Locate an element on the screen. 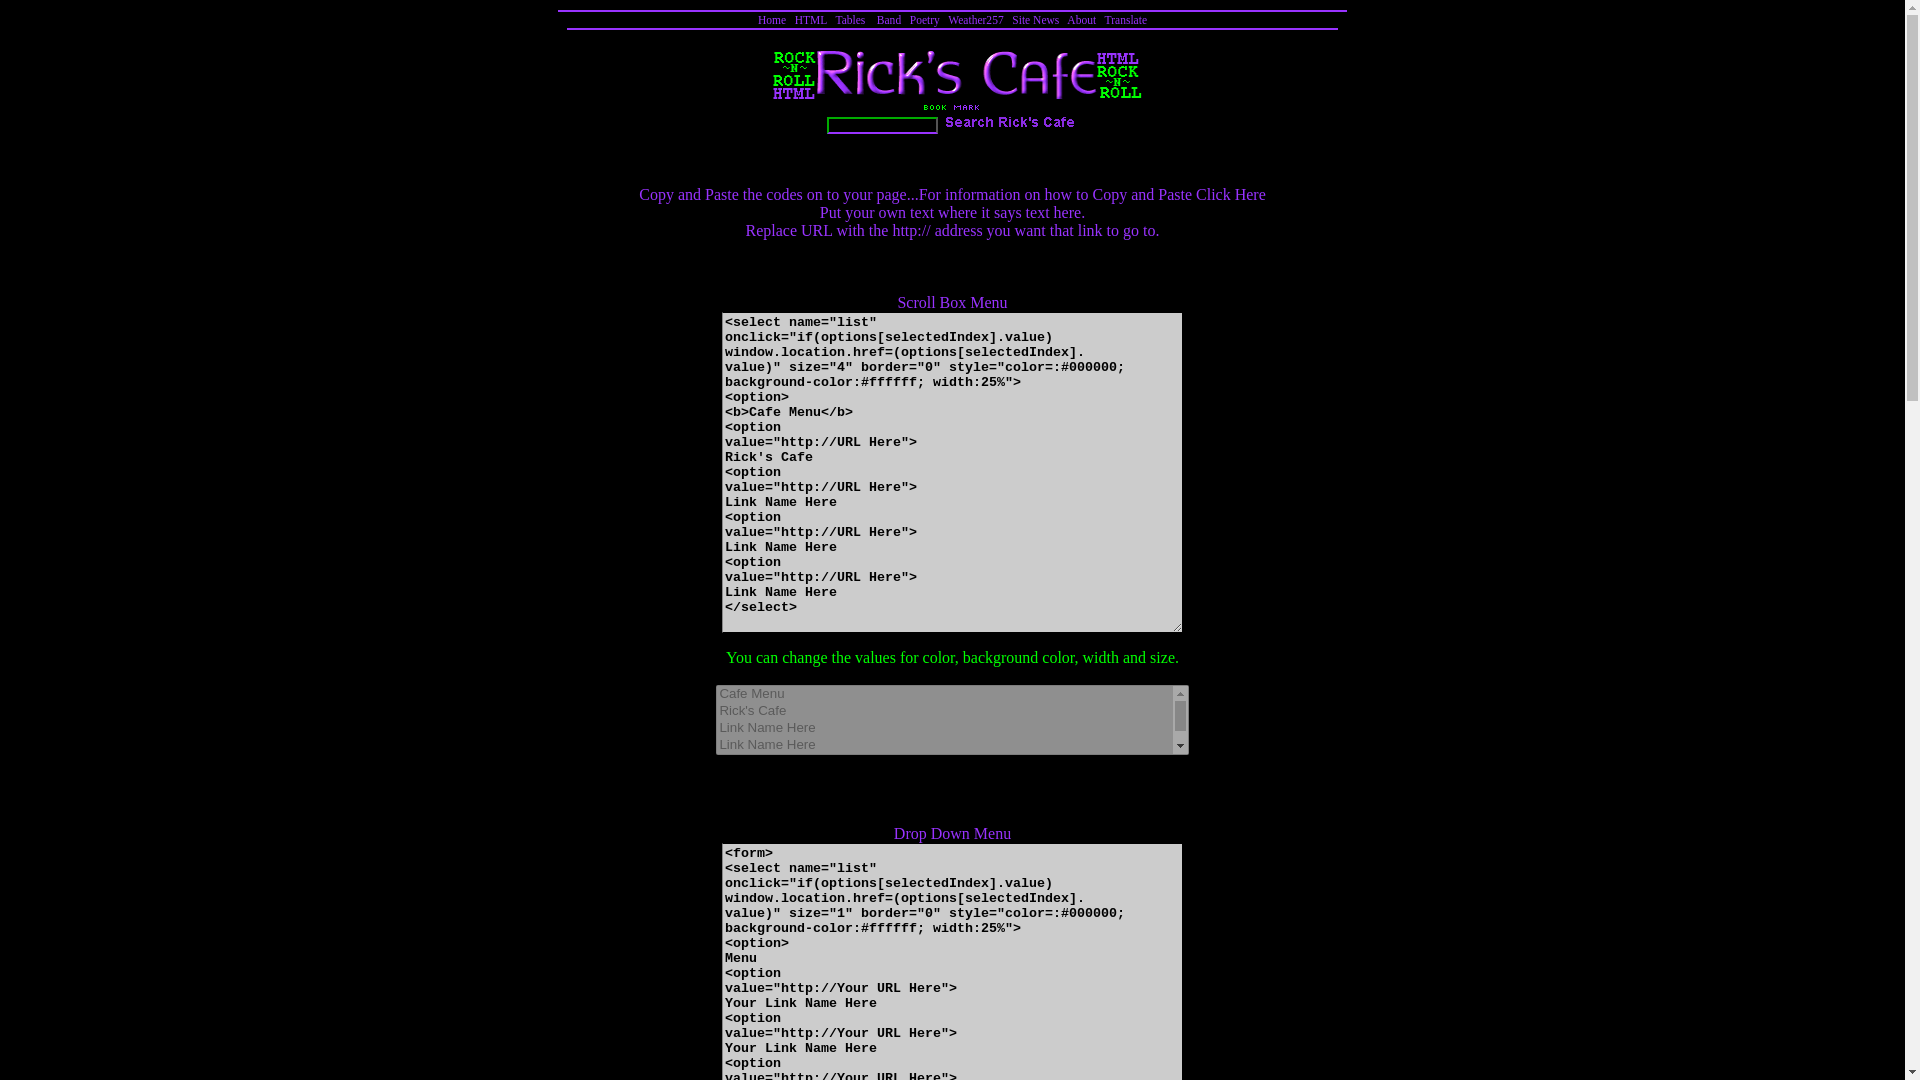 This screenshot has height=1080, width=1920. img is located at coordinates (1012, 122).